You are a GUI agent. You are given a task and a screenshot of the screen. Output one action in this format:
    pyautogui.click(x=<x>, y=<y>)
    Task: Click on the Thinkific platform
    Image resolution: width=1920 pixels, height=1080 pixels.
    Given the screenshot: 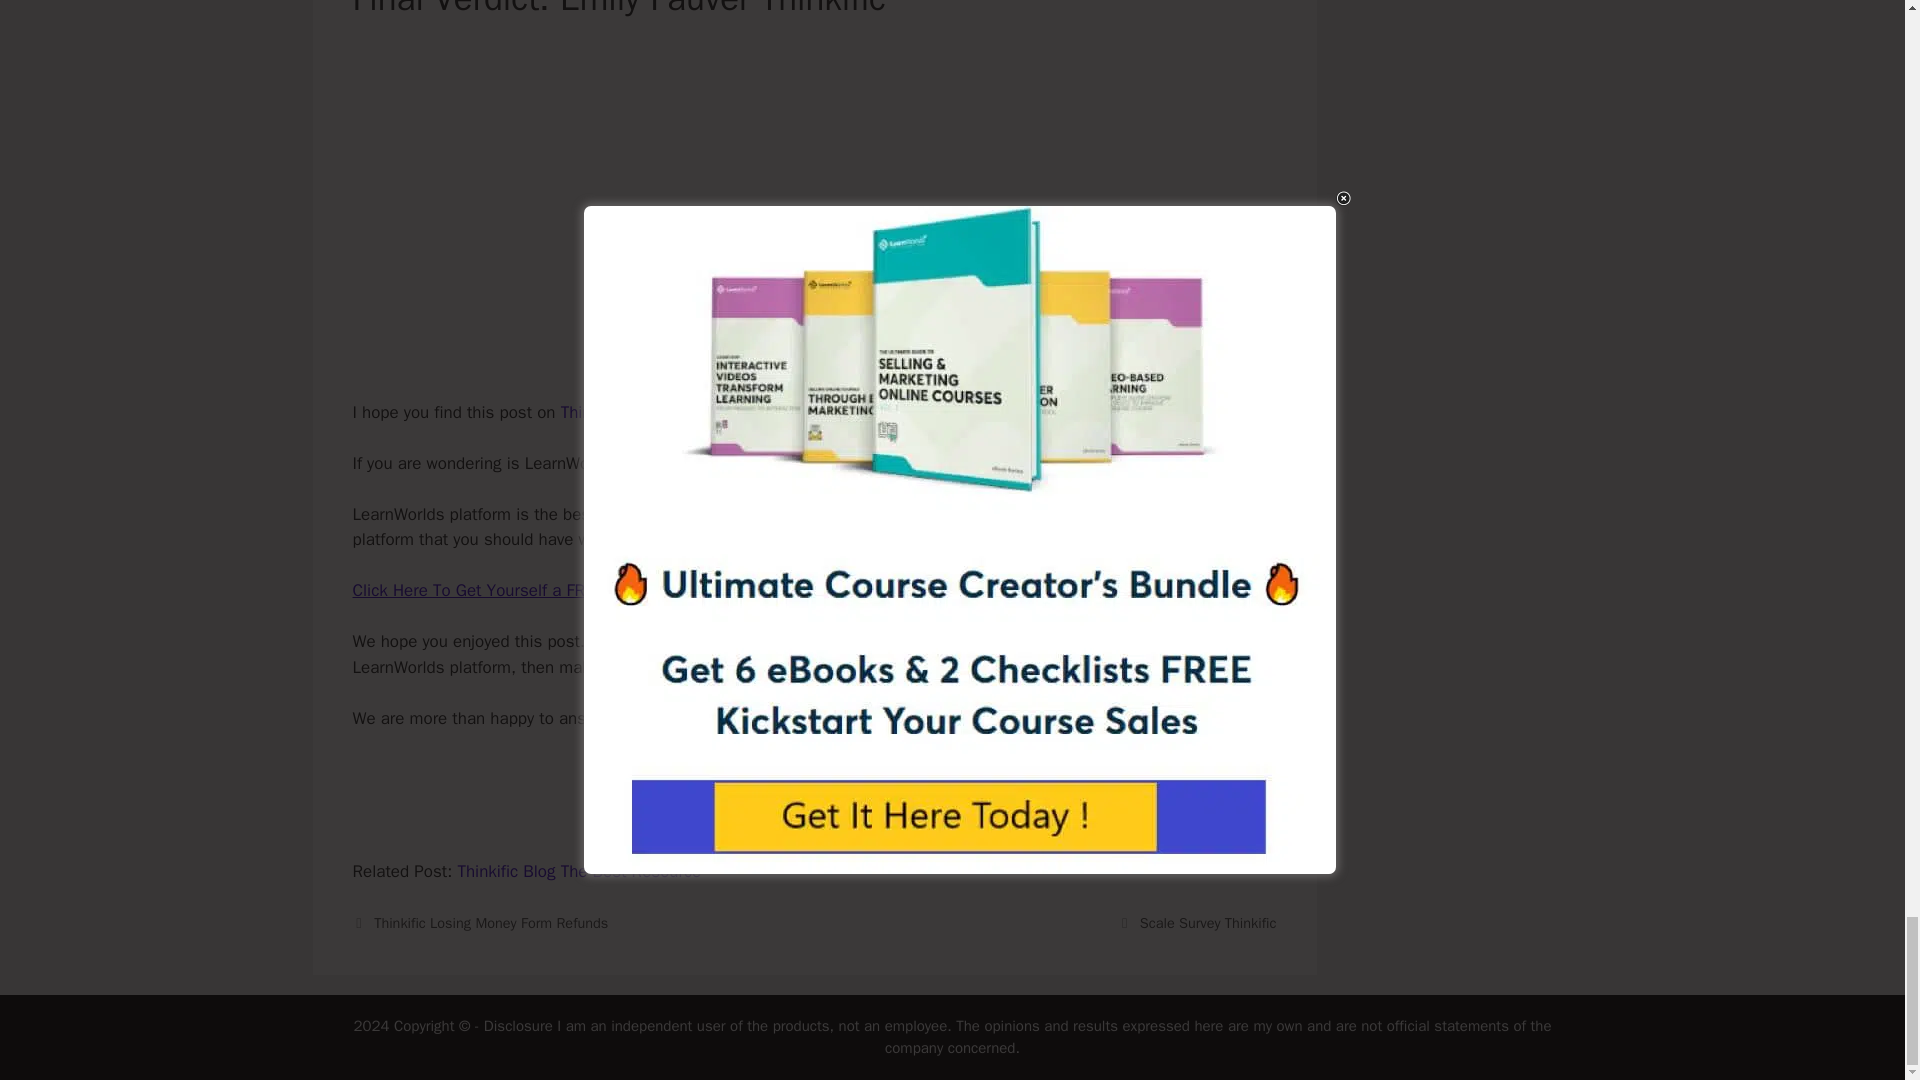 What is the action you would take?
    pyautogui.click(x=624, y=412)
    